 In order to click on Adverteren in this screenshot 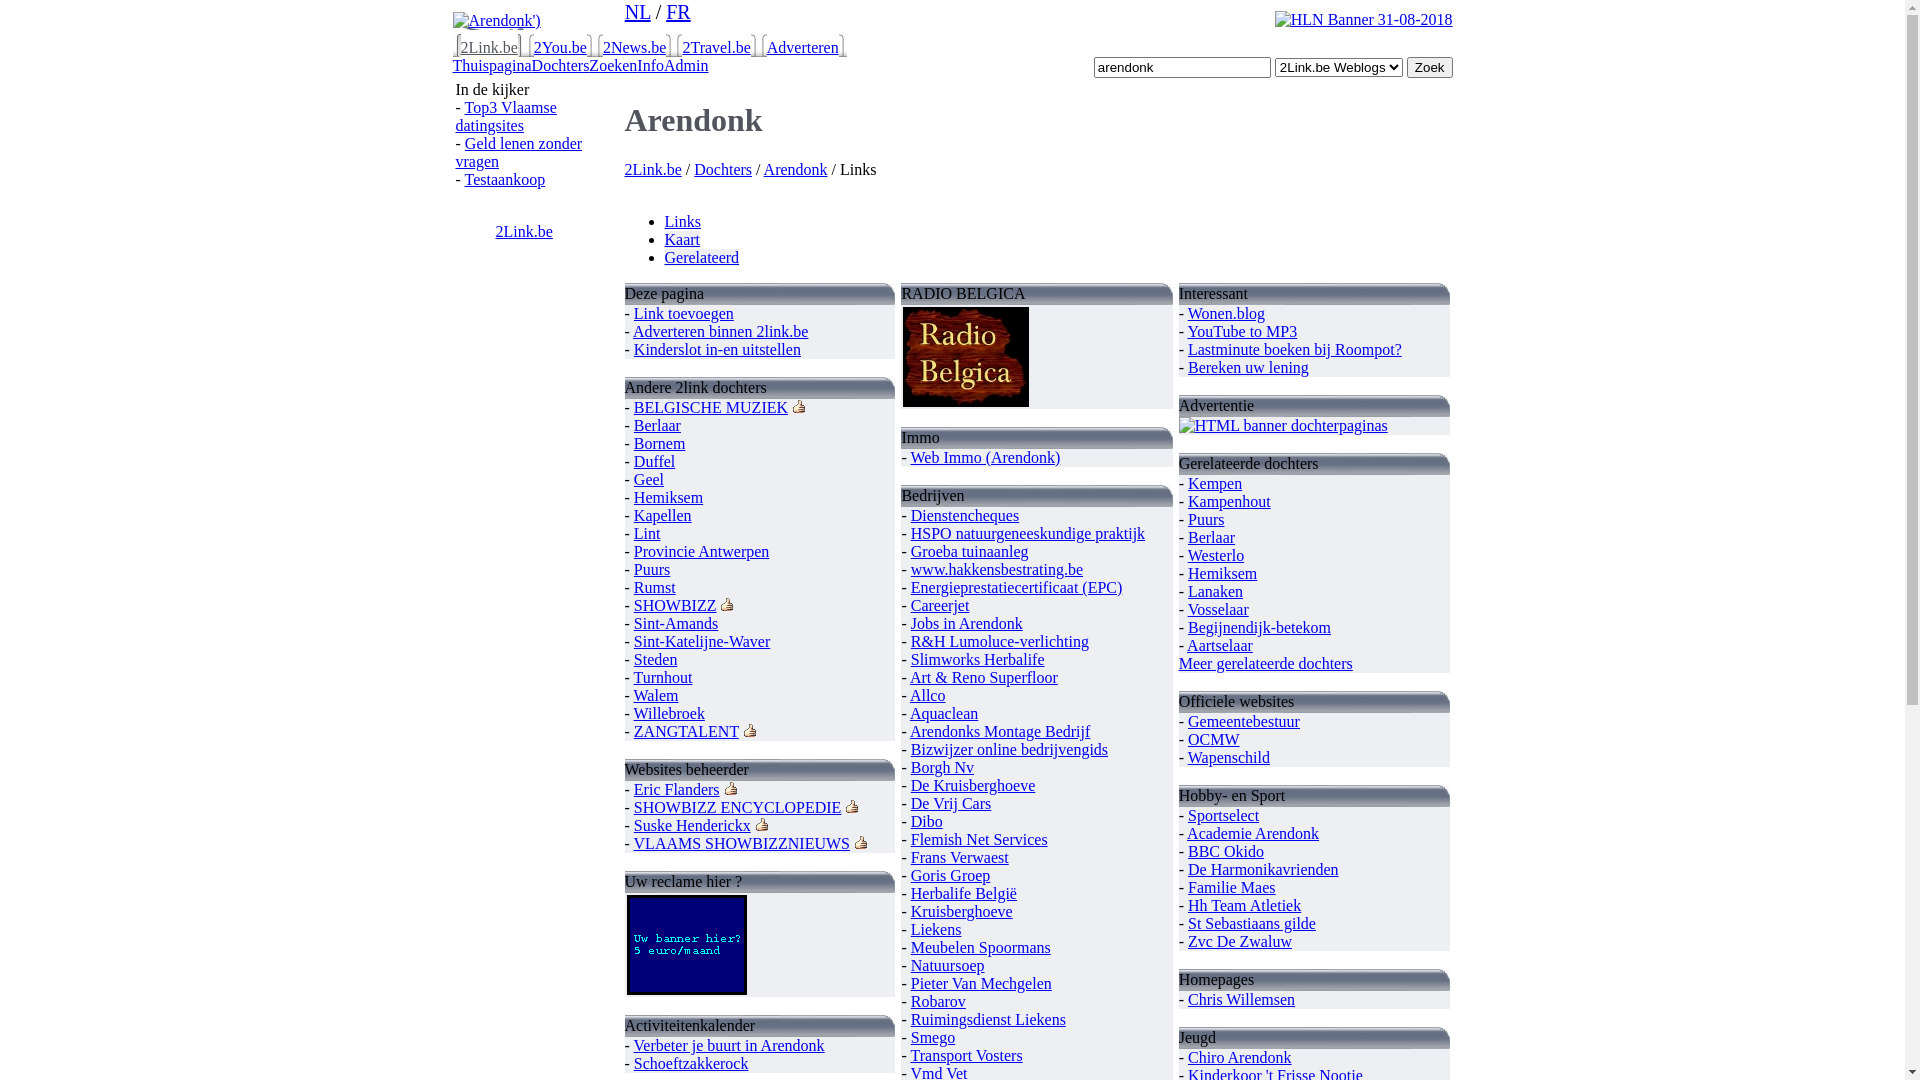, I will do `click(803, 47)`.